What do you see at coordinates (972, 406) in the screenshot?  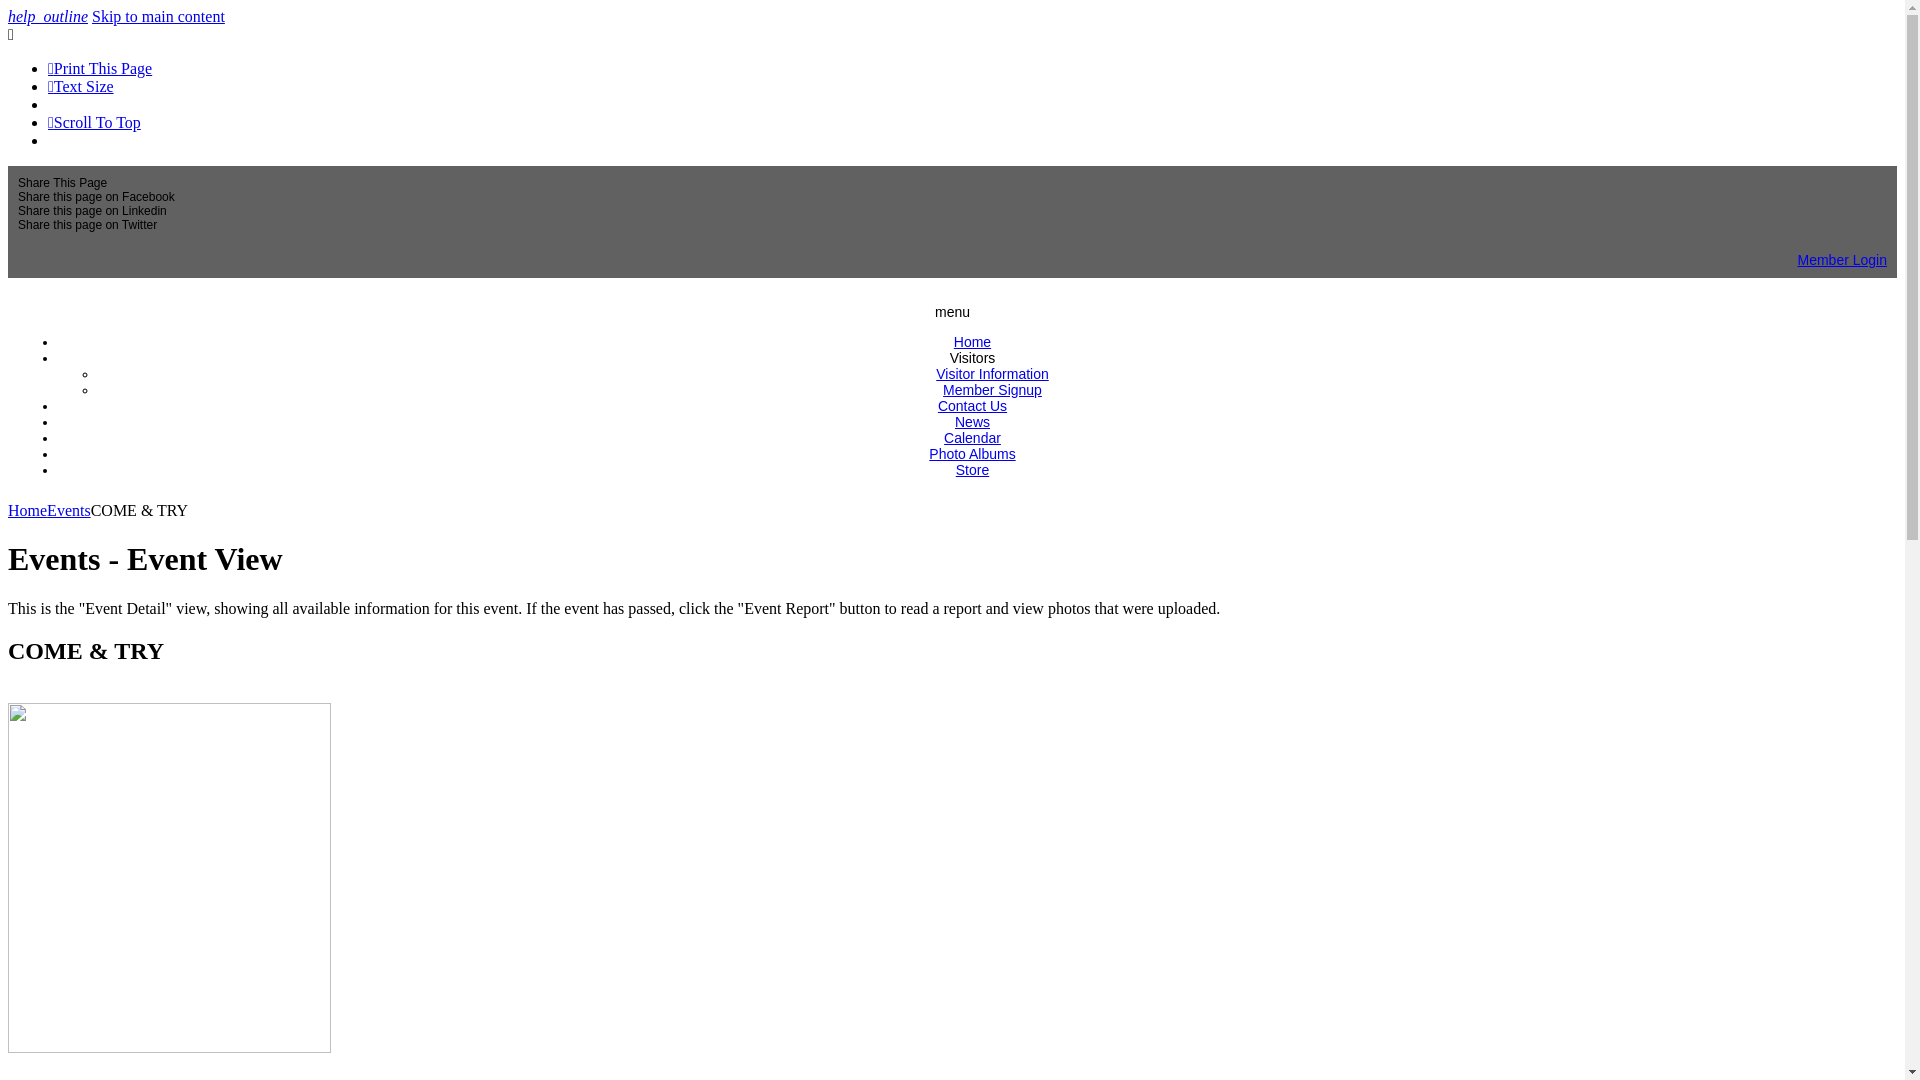 I see `Contact Us` at bounding box center [972, 406].